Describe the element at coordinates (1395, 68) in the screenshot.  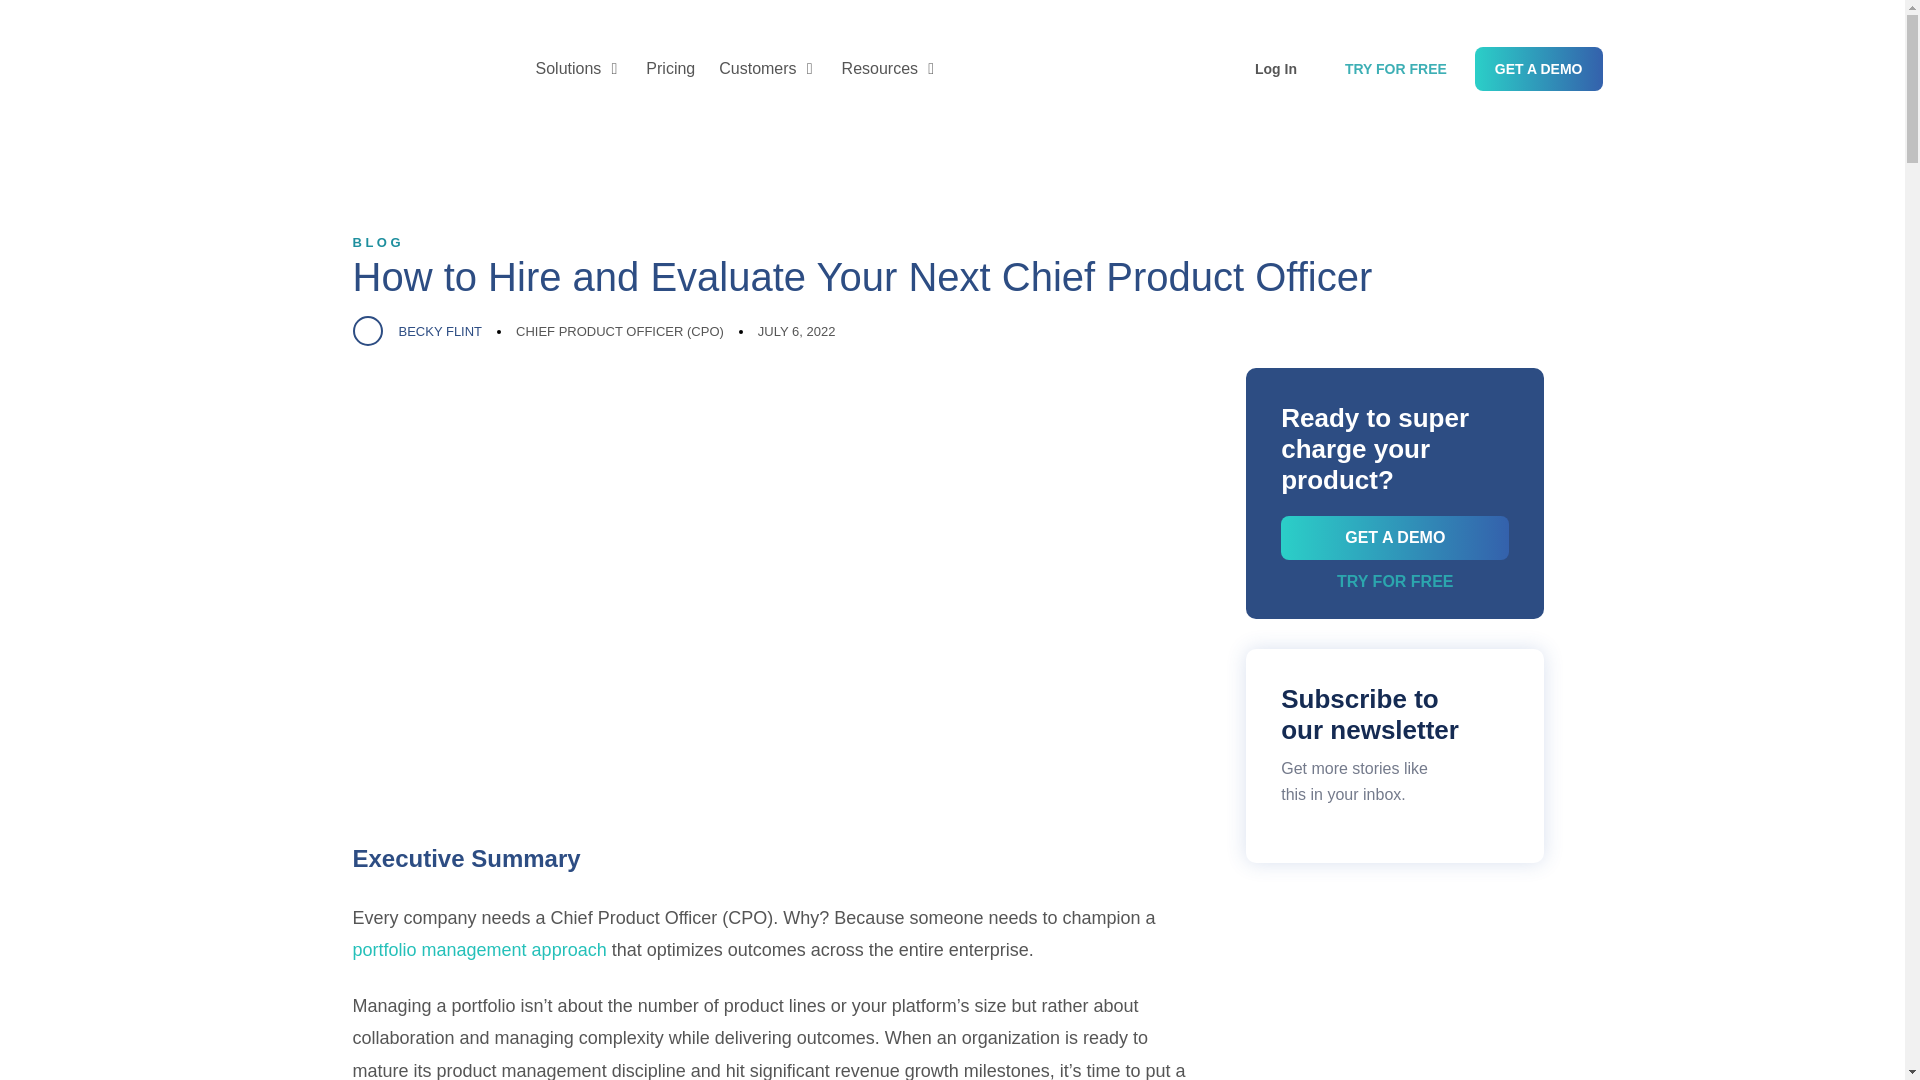
I see `TRY FOR FREE` at that location.